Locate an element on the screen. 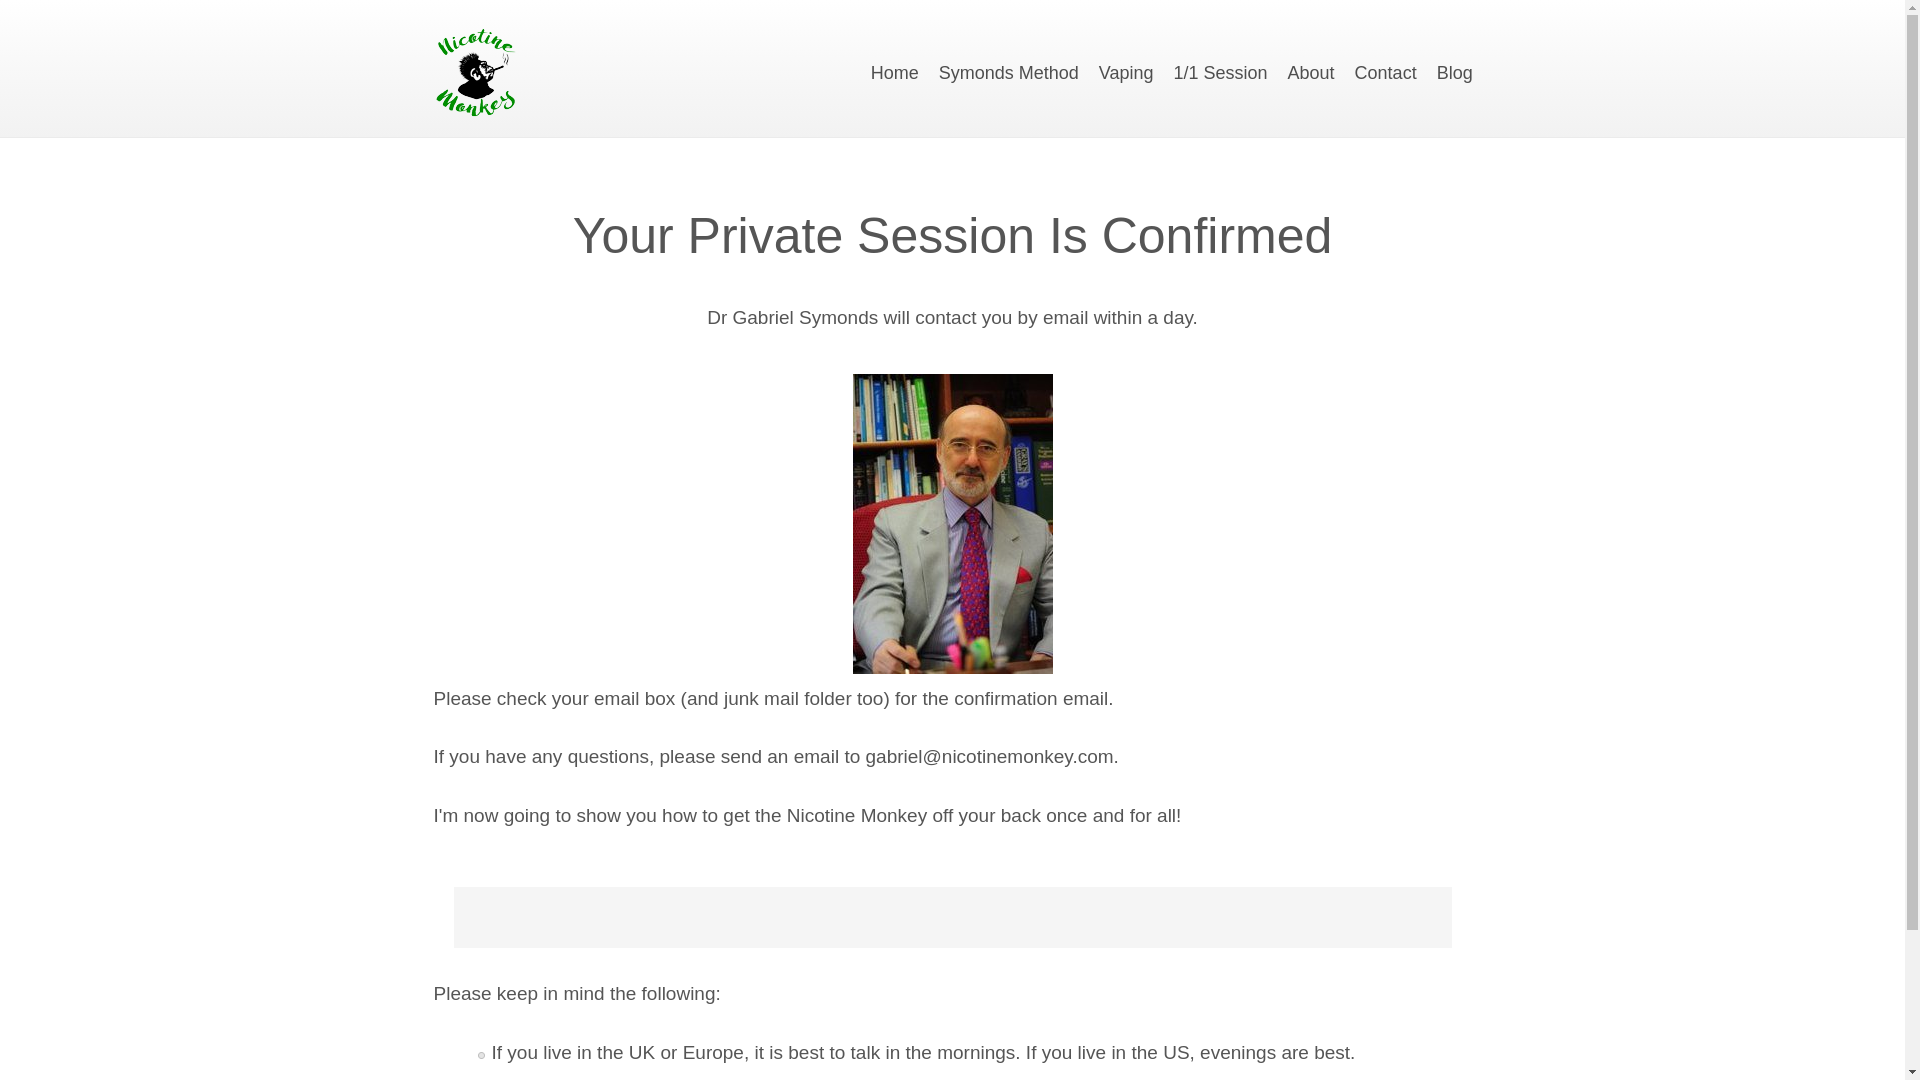  About is located at coordinates (1311, 73).